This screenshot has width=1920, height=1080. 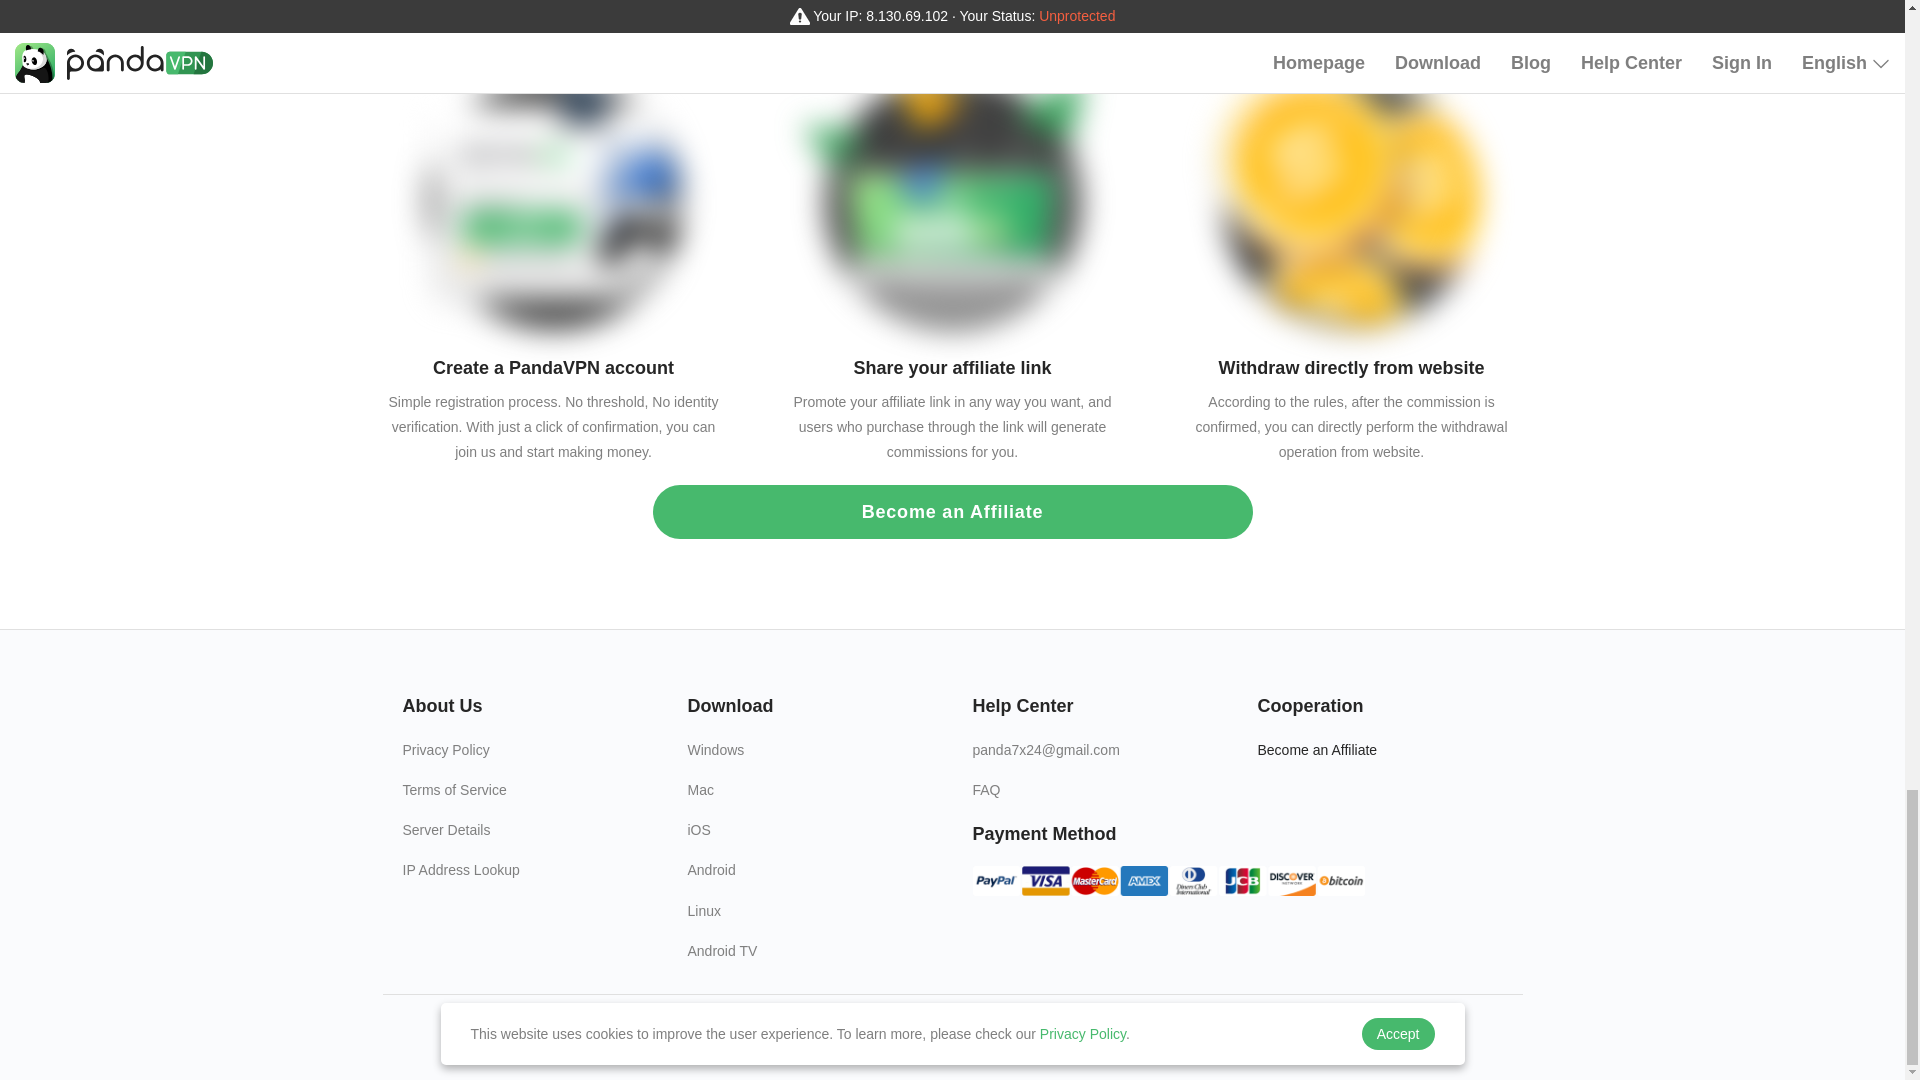 I want to click on Become an Affiliate, so click(x=1380, y=742).